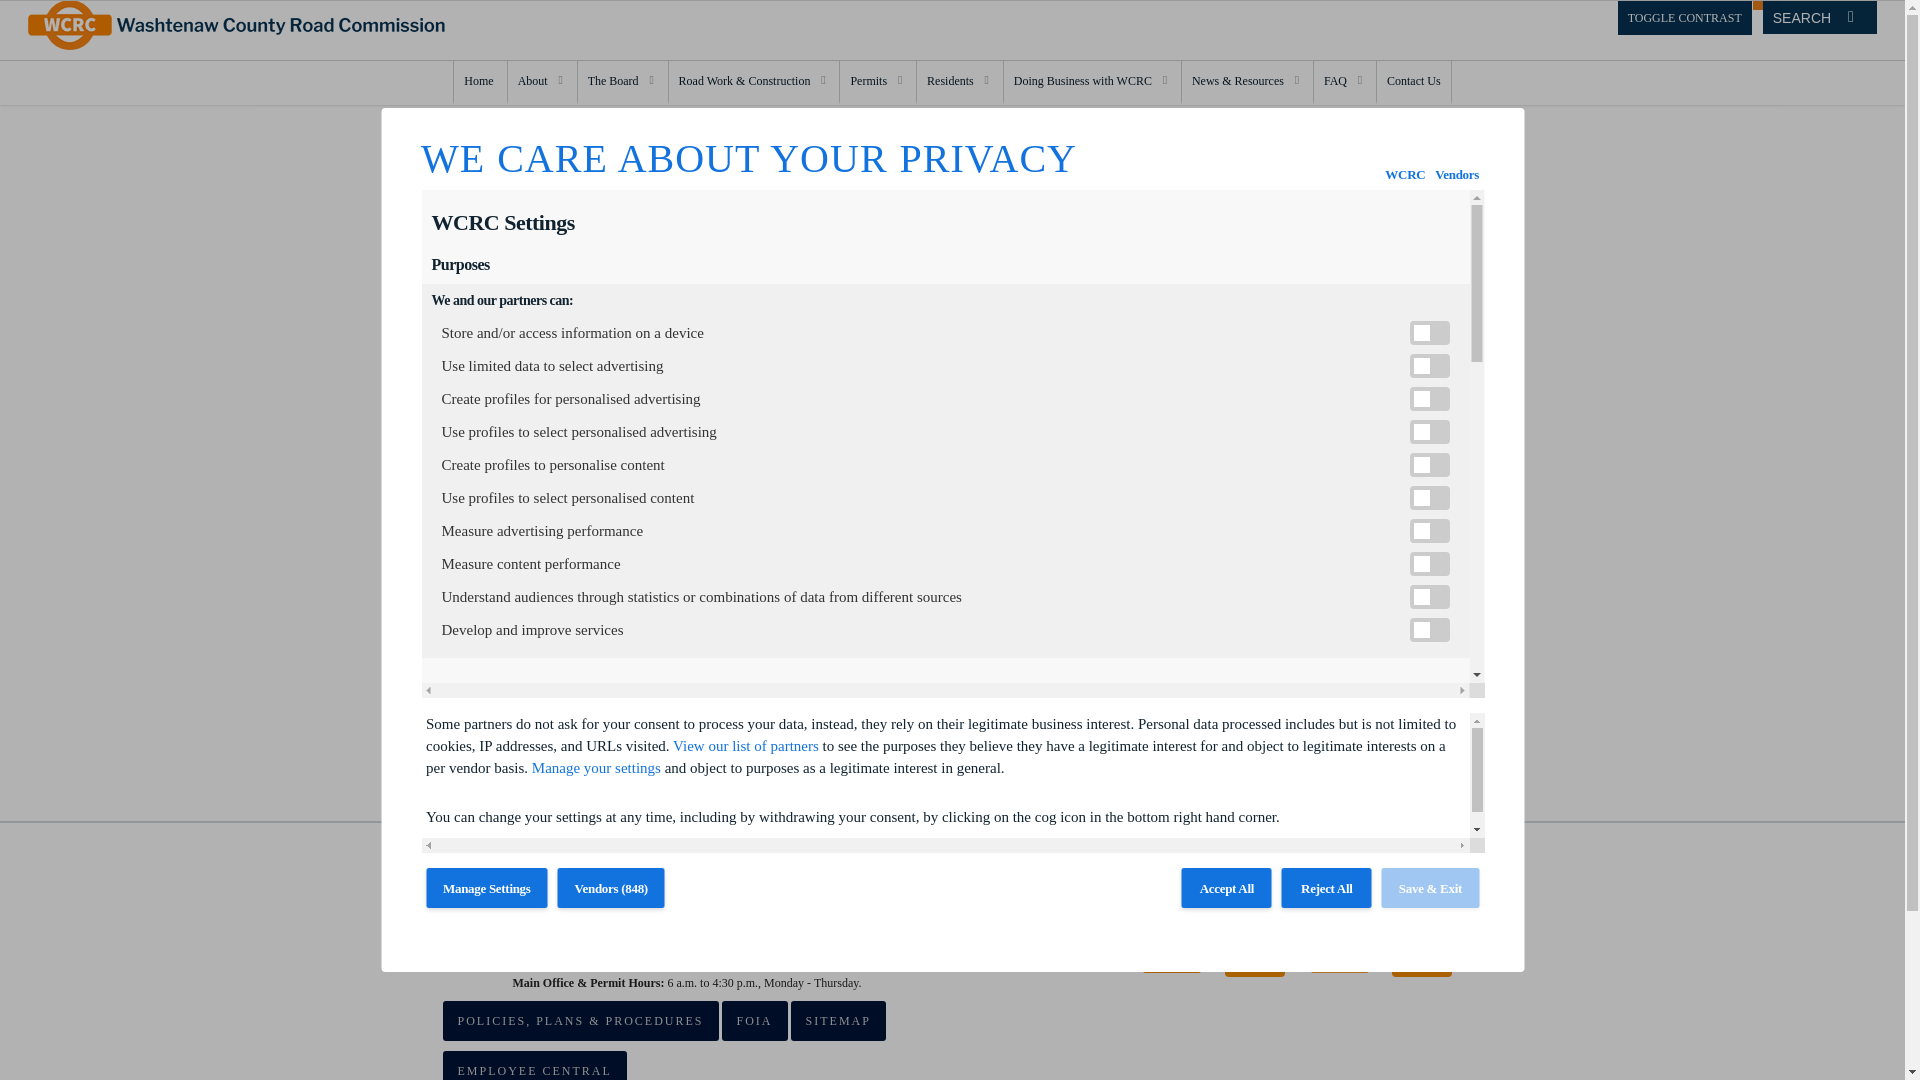  What do you see at coordinates (958, 82) in the screenshot?
I see `TOGGLE CONTRAST` at bounding box center [958, 82].